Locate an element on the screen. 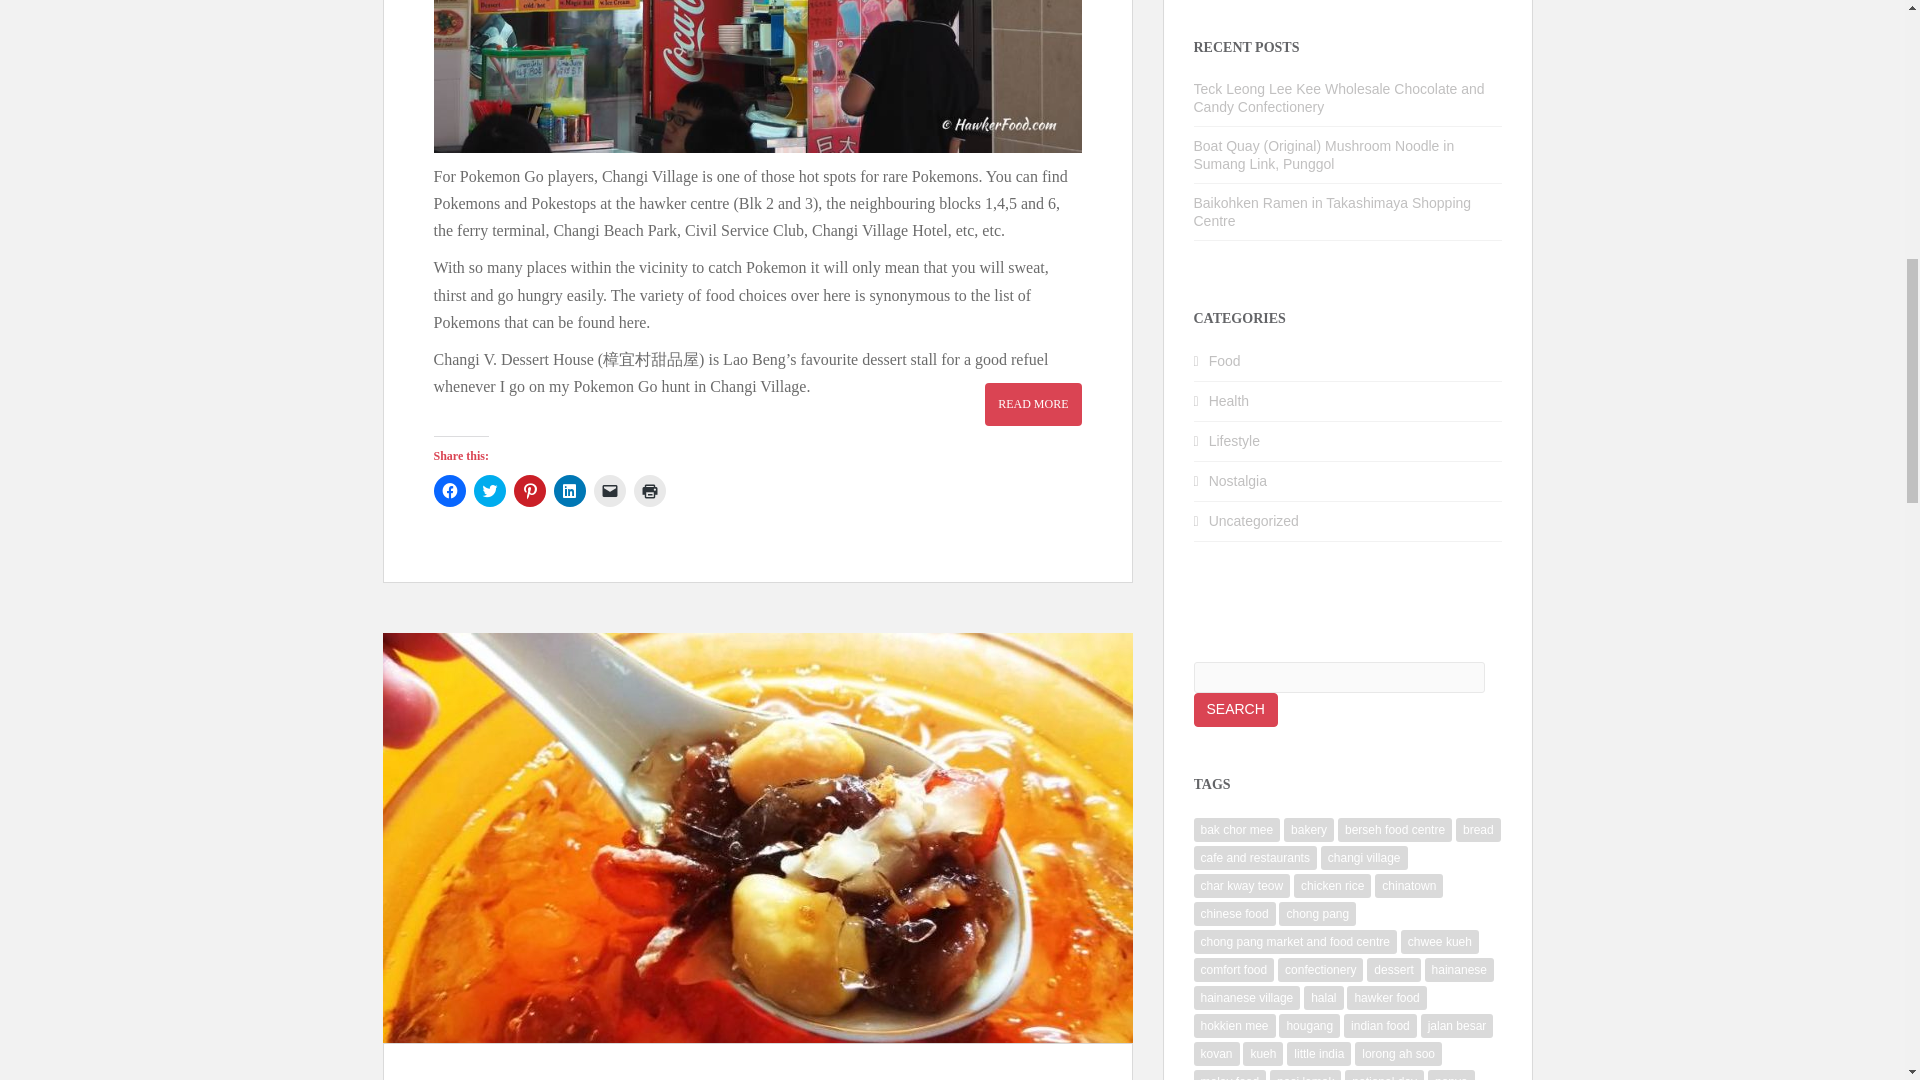  Click to share on Facebook is located at coordinates (450, 490).